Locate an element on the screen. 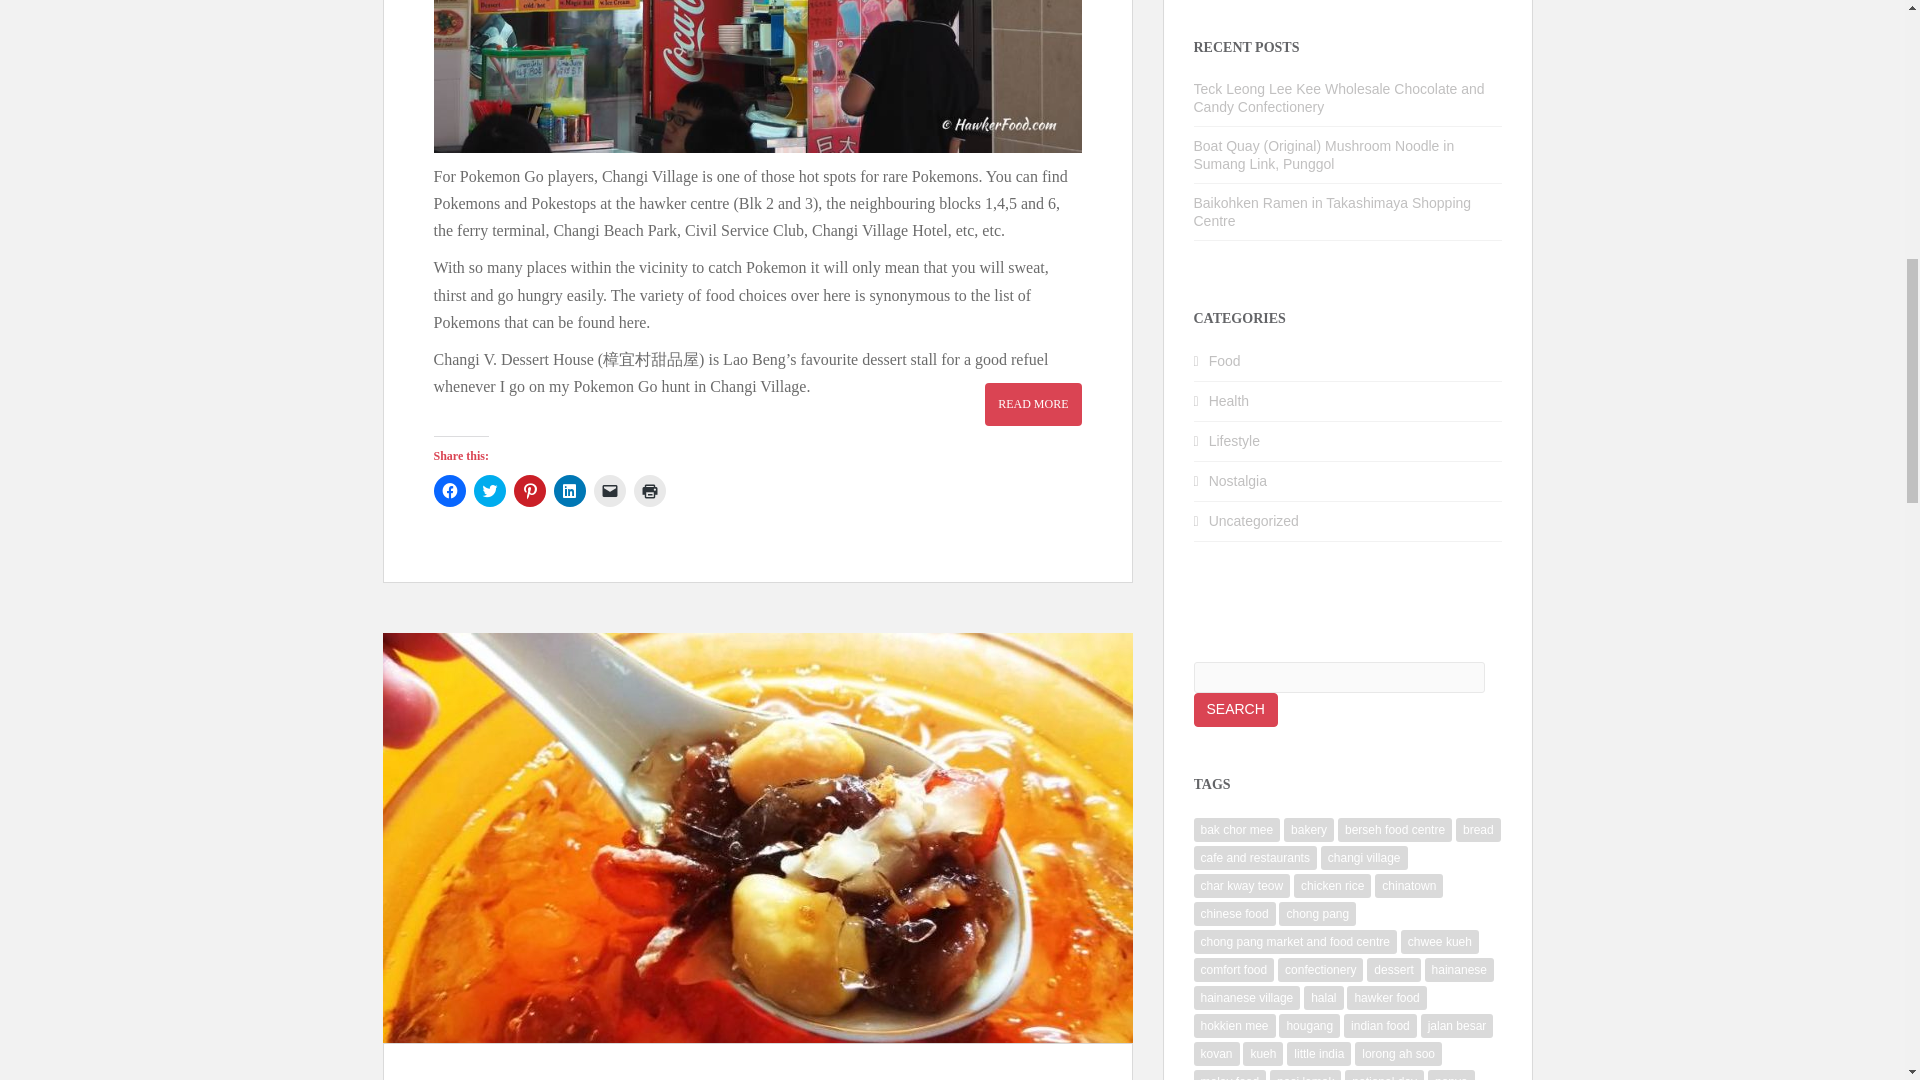  Click to share on Facebook is located at coordinates (450, 490).